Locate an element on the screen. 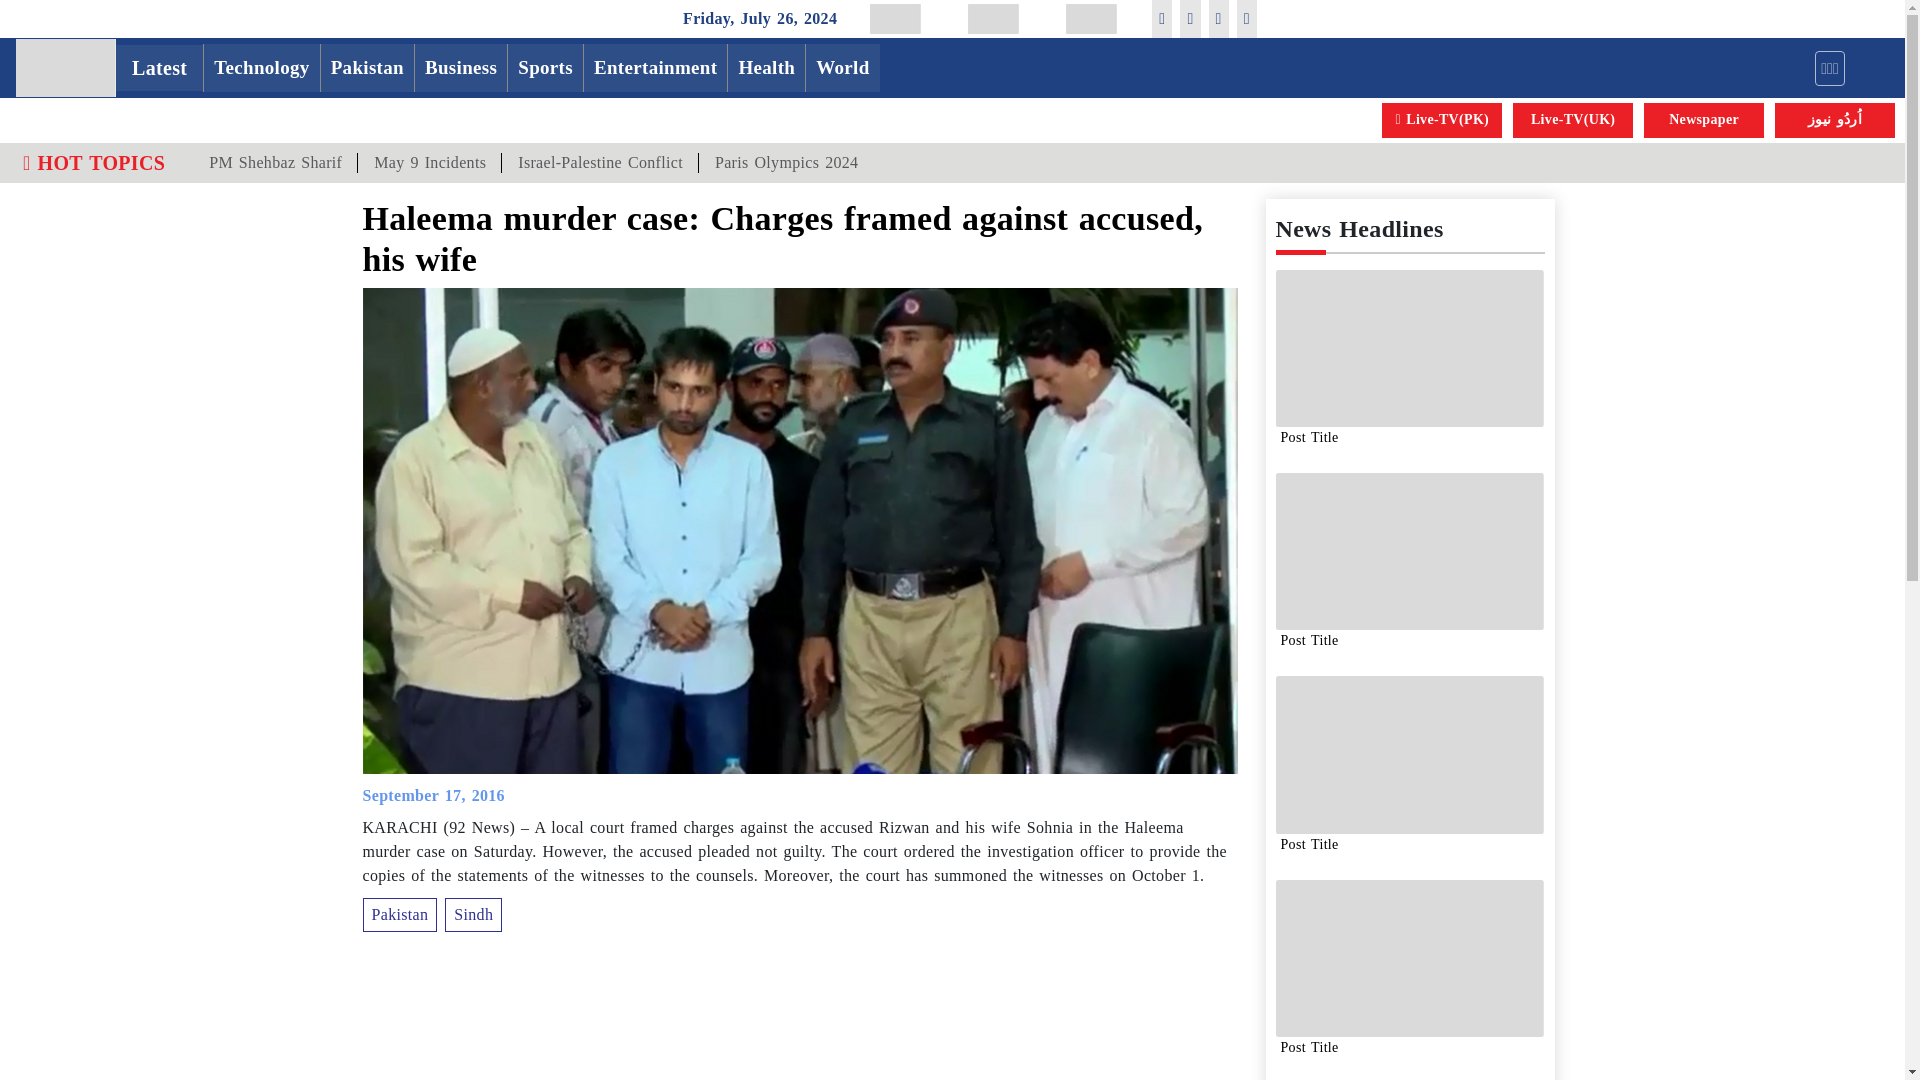 The height and width of the screenshot is (1080, 1920). Israel-Palestine Conflict is located at coordinates (600, 162).